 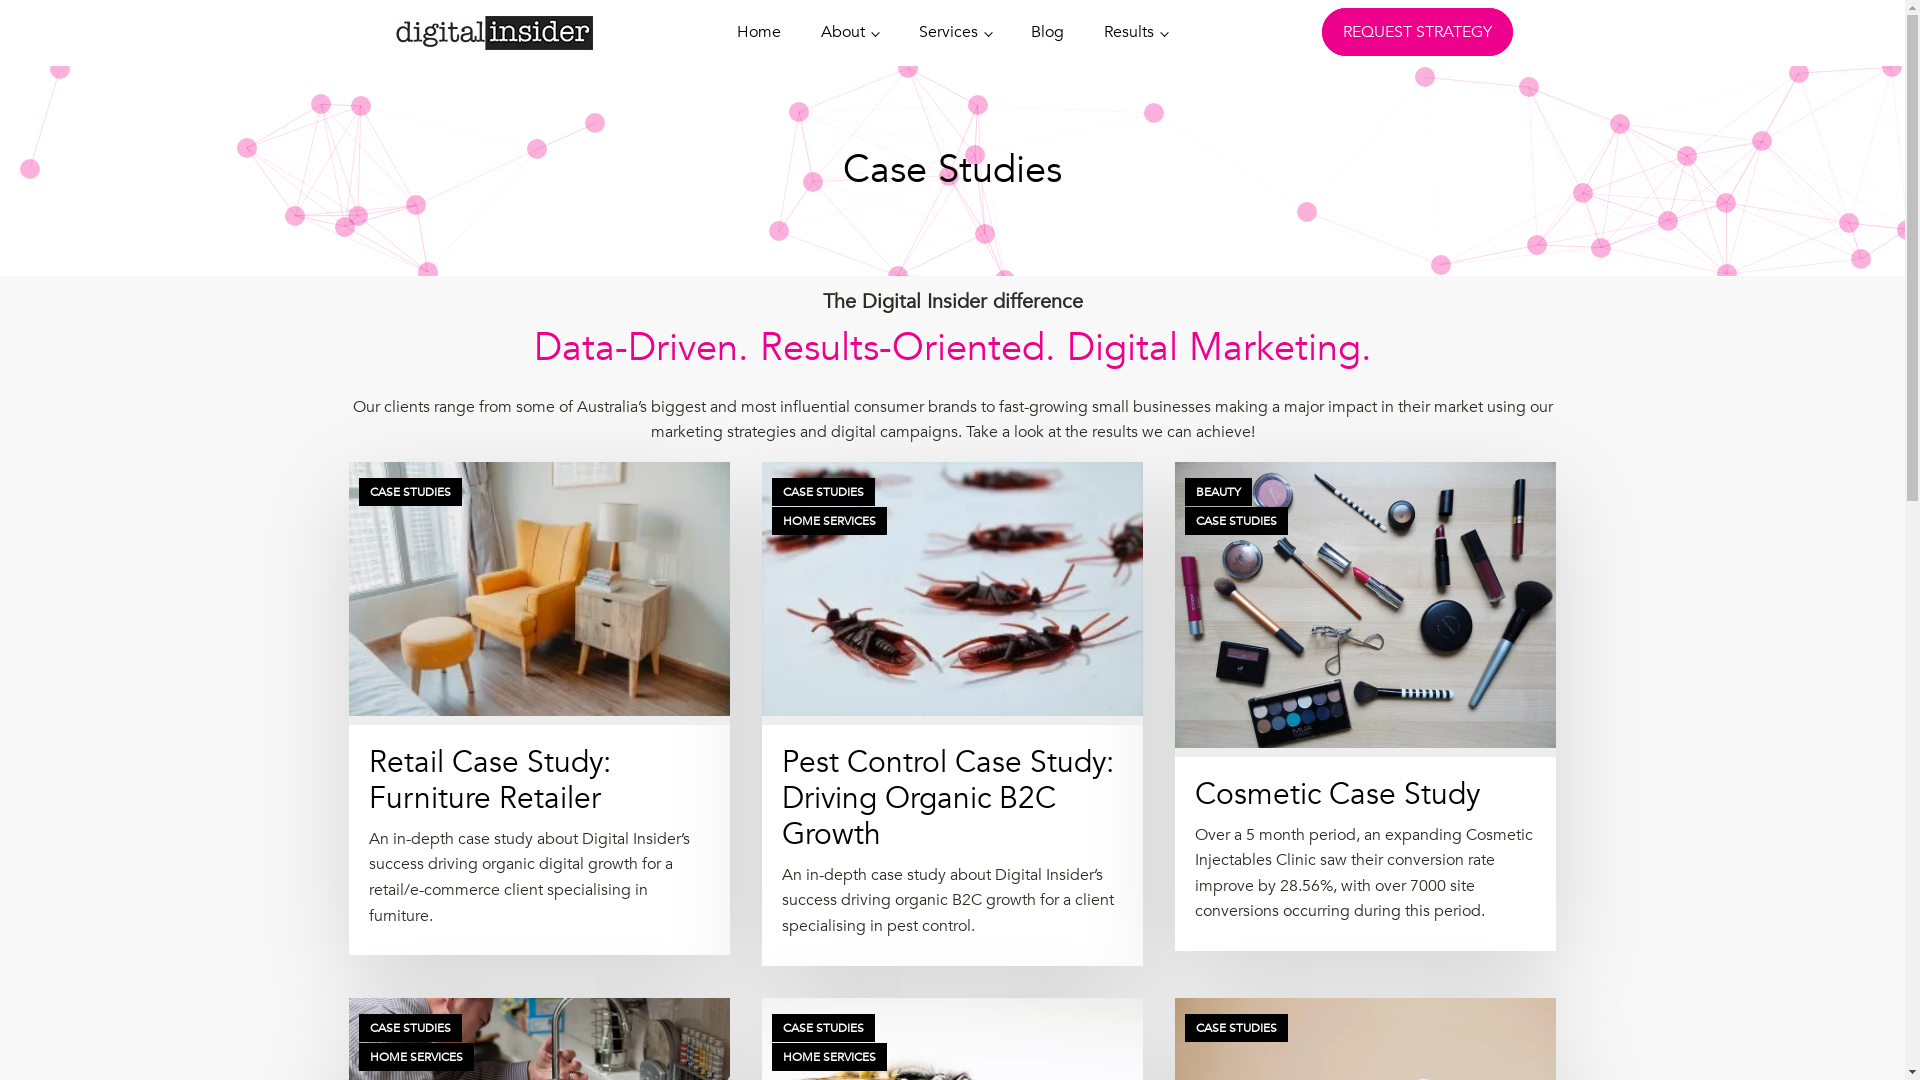 I want to click on Blog, so click(x=1048, y=33).